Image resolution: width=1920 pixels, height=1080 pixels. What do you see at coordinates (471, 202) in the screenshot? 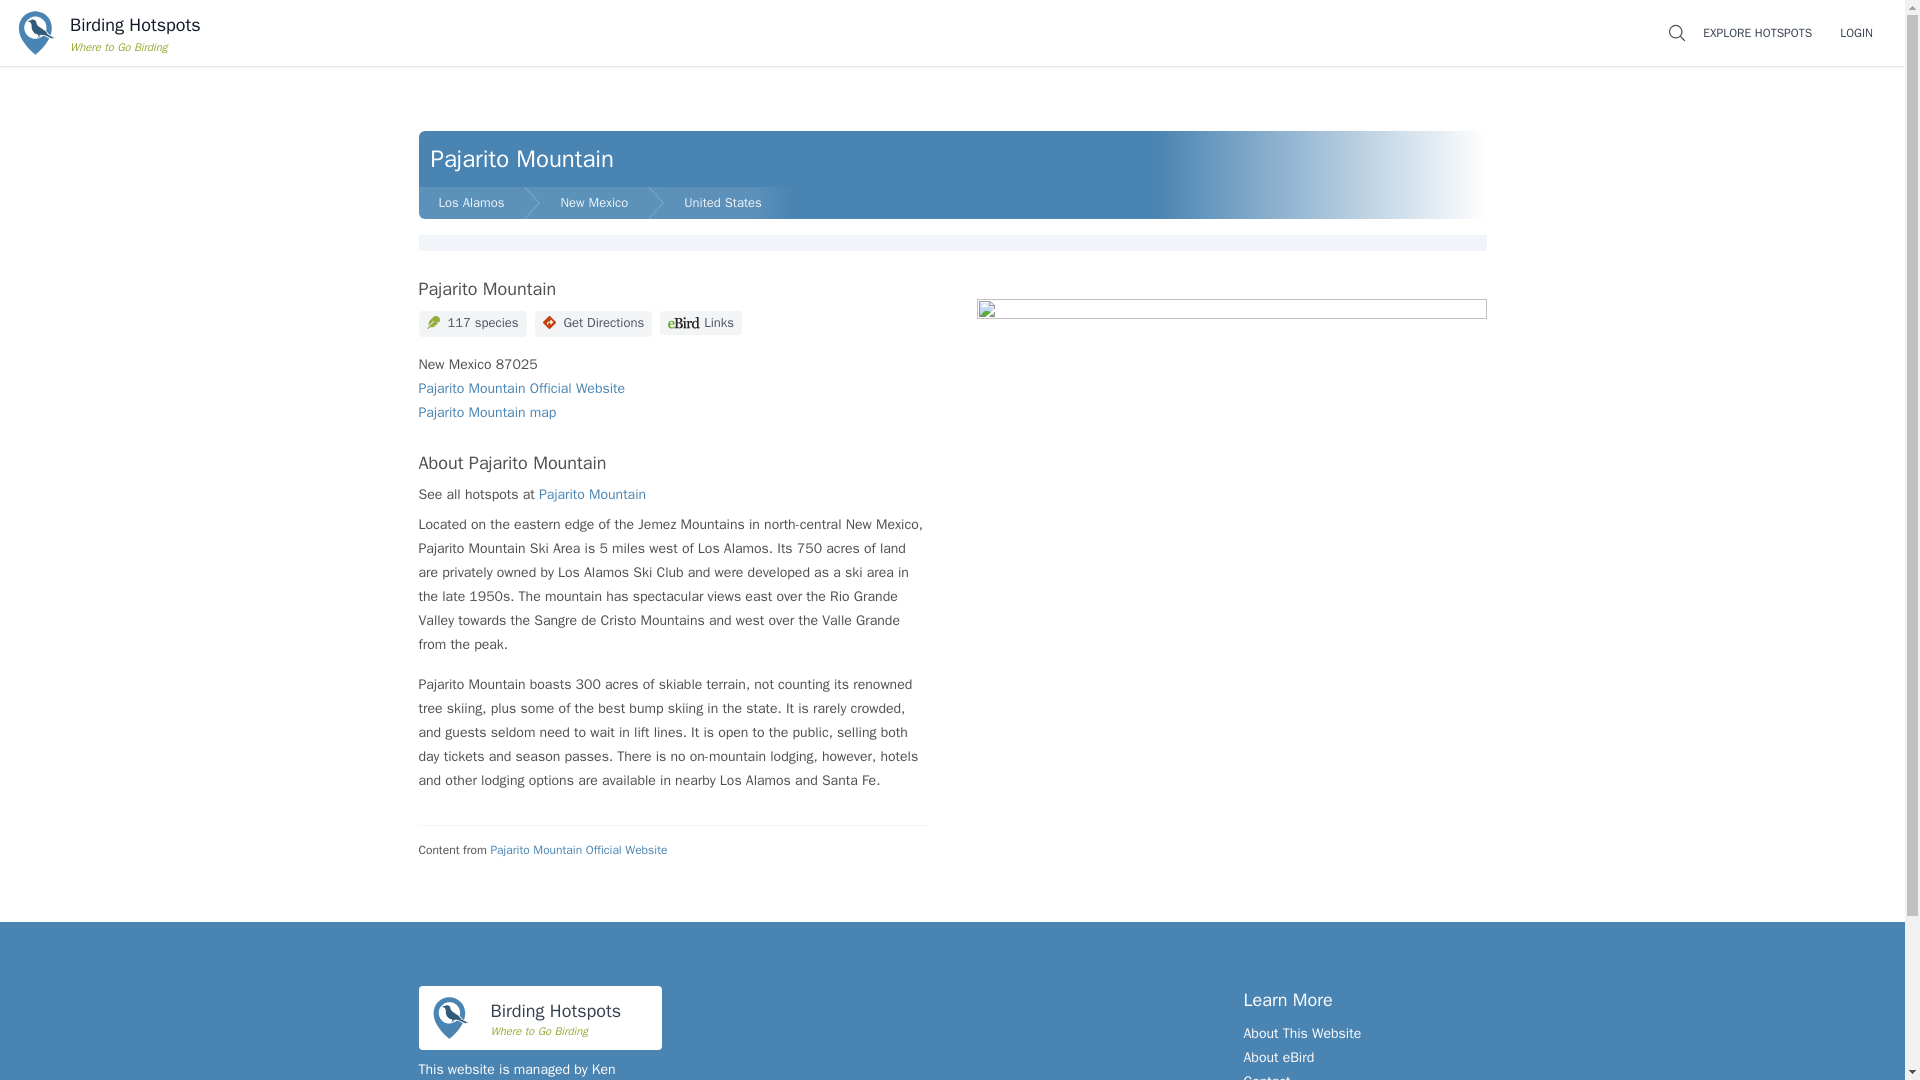
I see `Los Alamos` at bounding box center [471, 202].